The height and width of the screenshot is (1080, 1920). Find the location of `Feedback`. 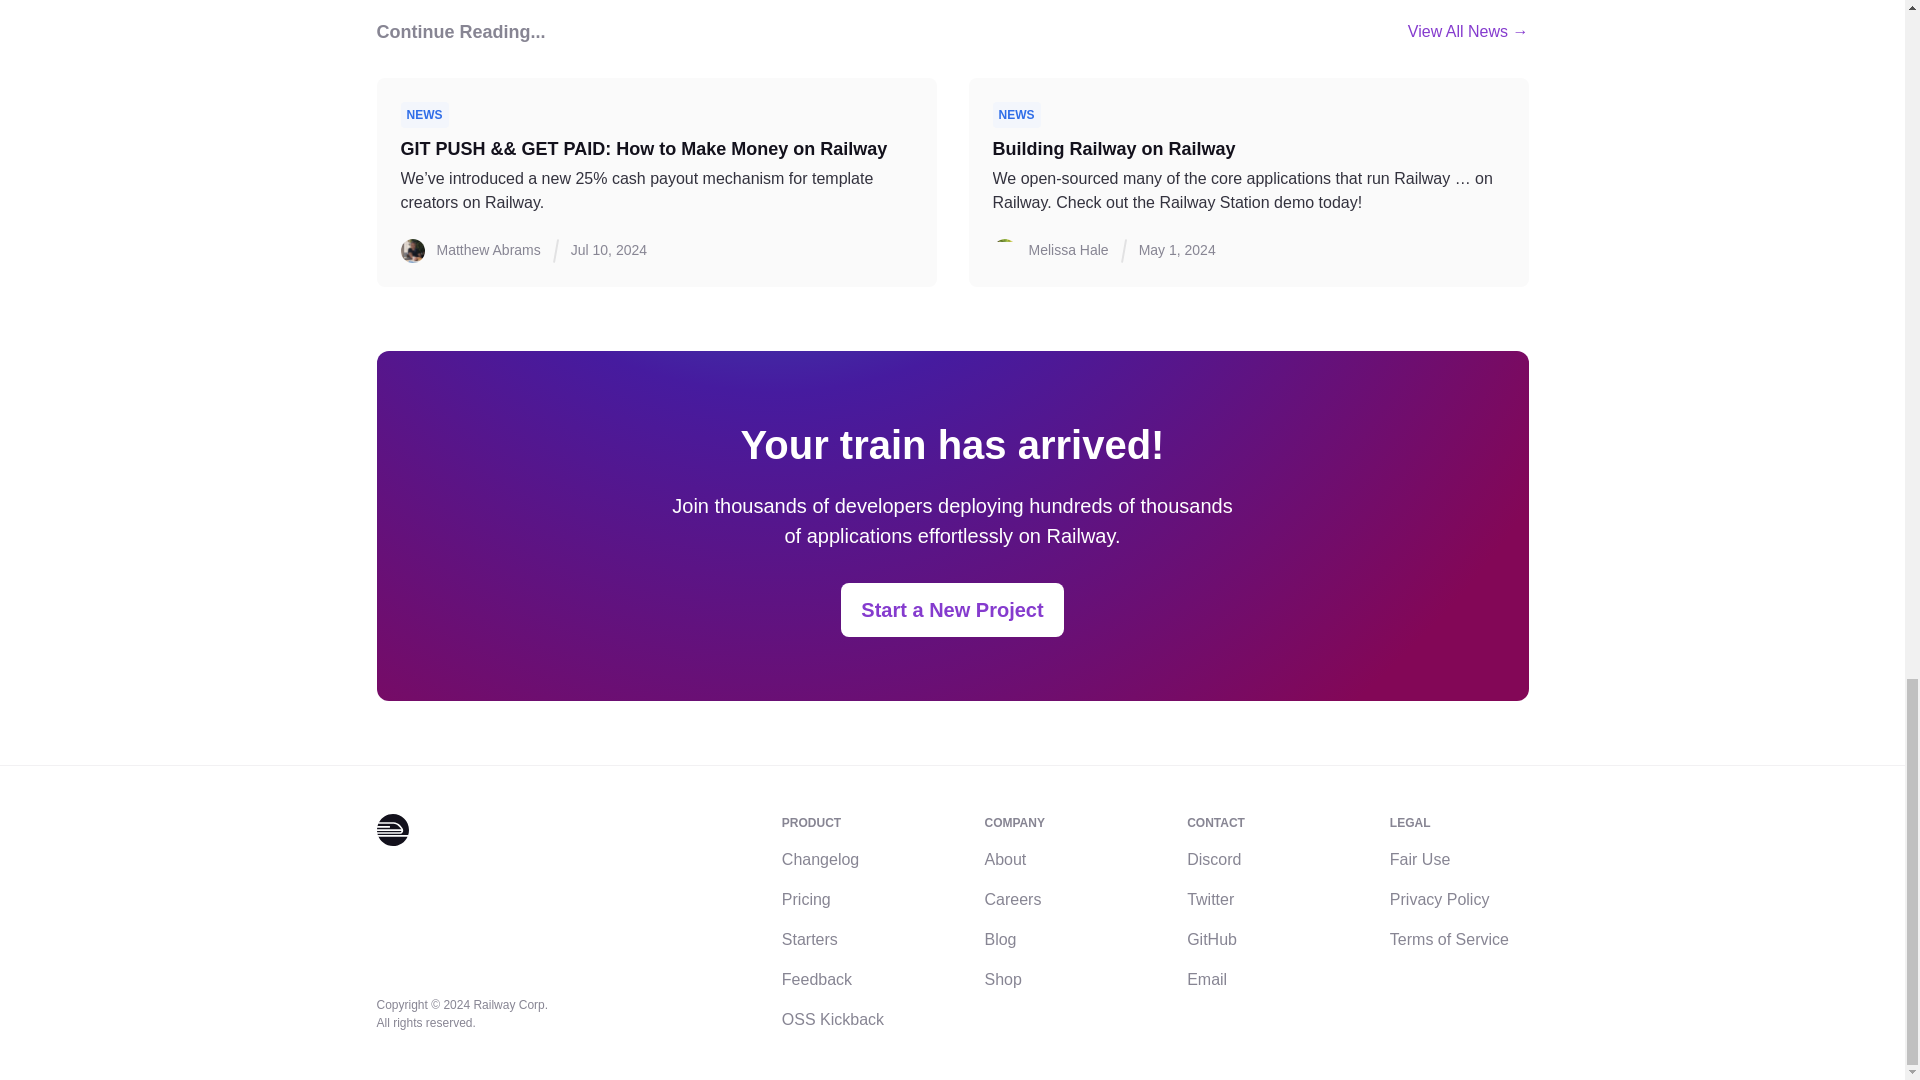

Feedback is located at coordinates (816, 979).